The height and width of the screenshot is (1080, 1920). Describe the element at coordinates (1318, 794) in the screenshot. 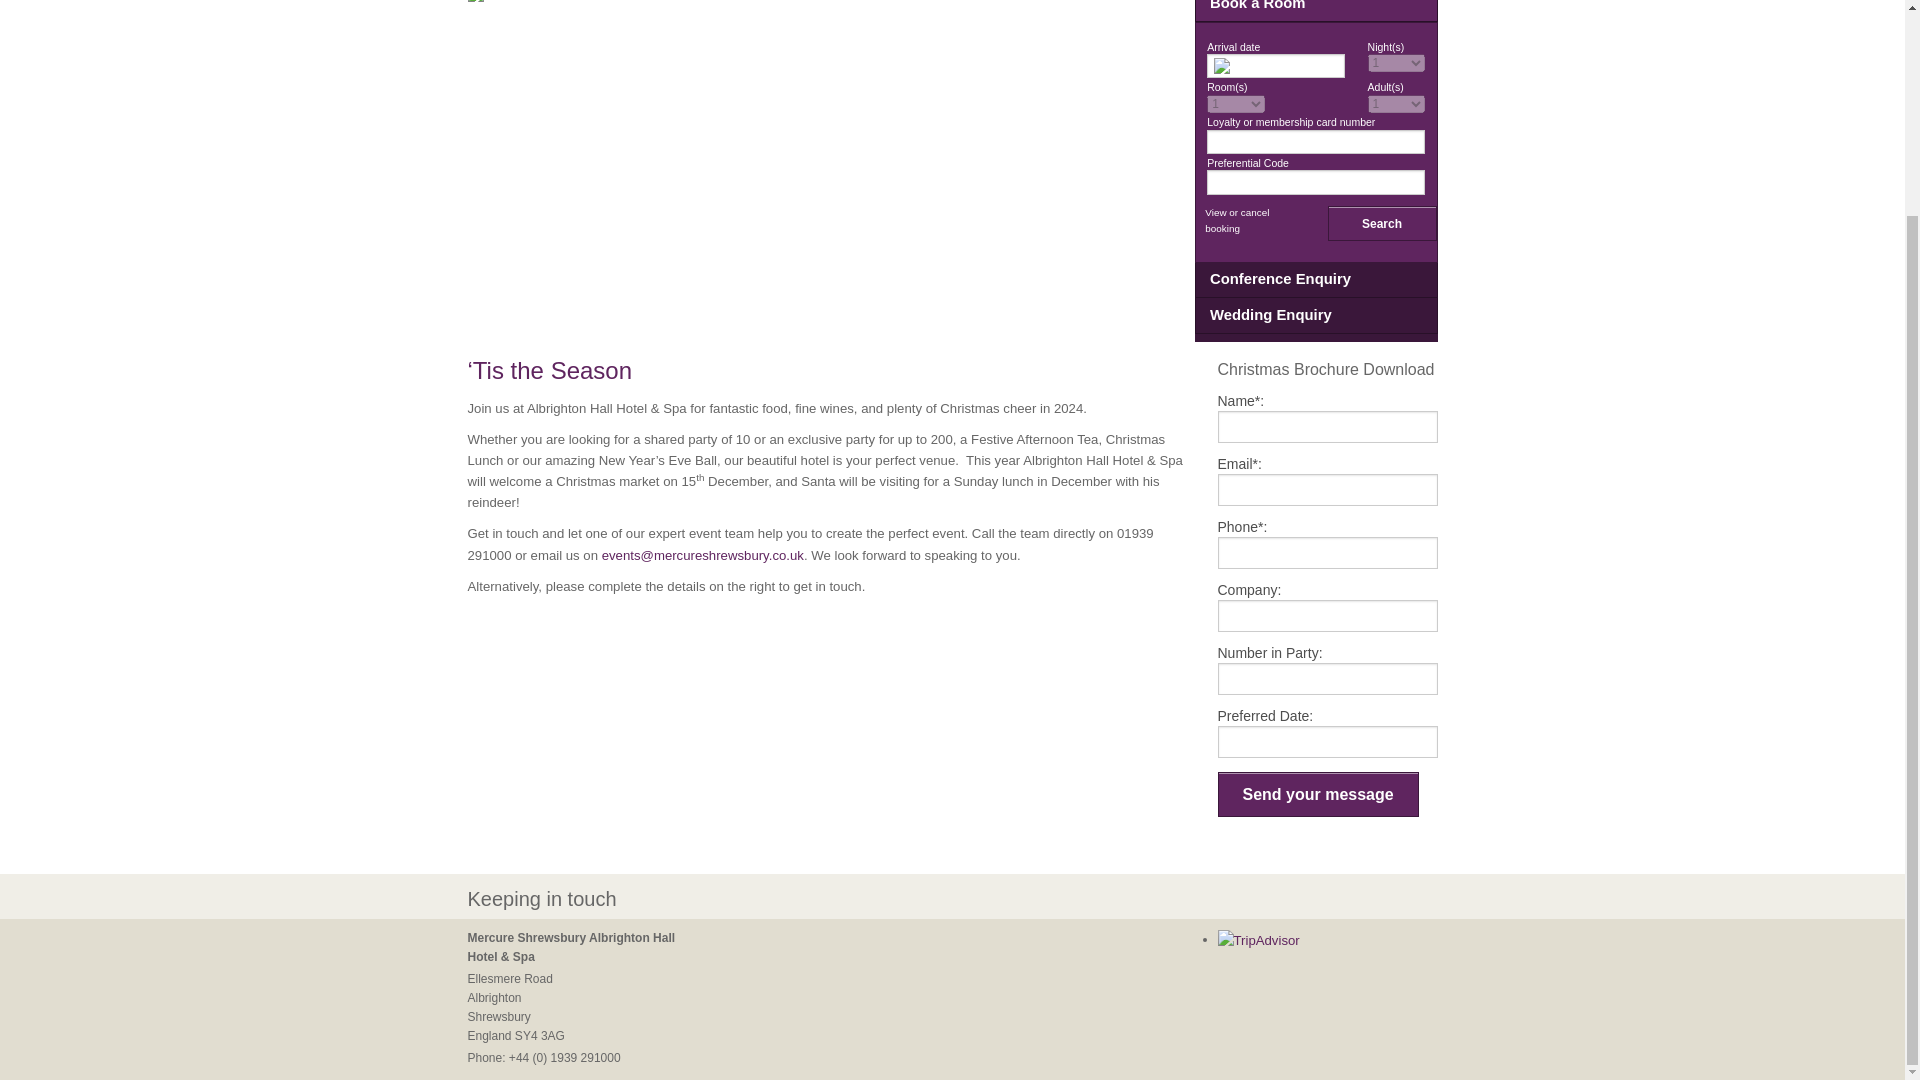

I see `Send your message` at that location.